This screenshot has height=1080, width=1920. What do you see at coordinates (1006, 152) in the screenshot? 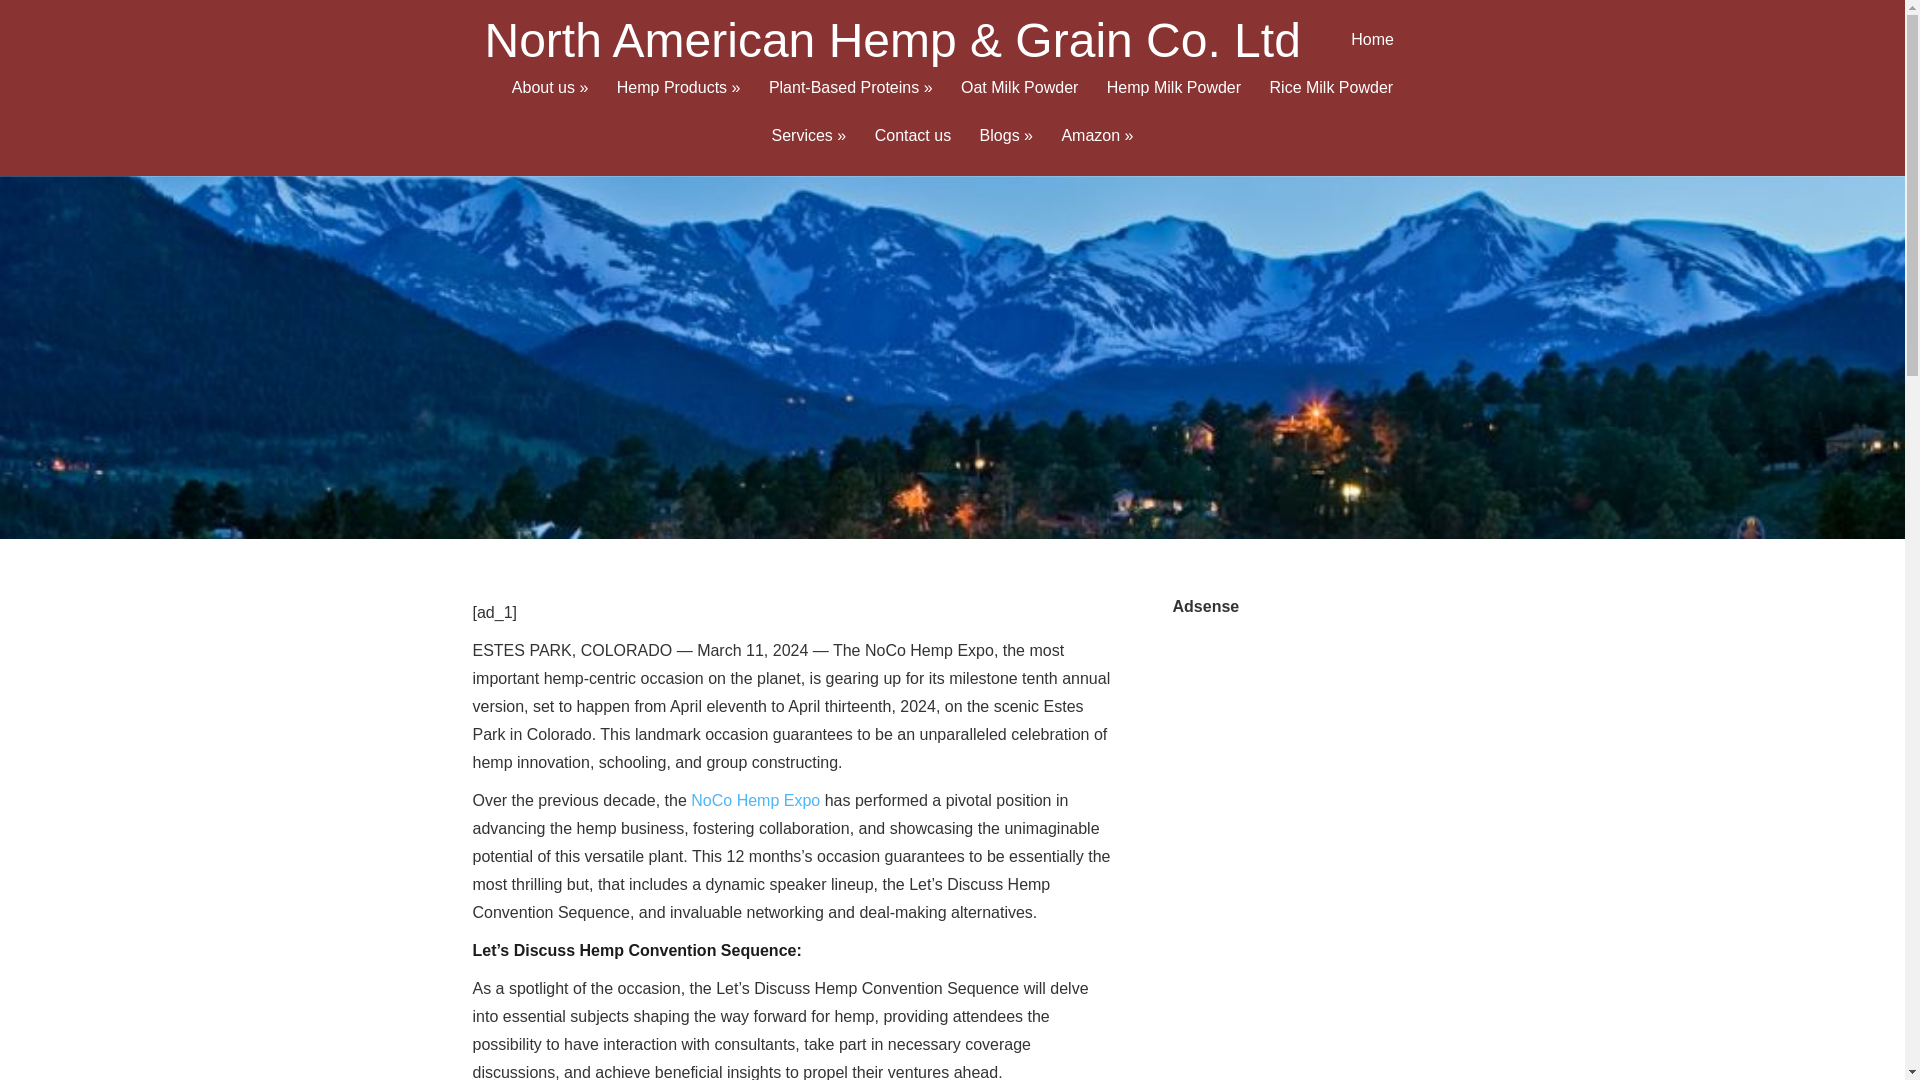
I see `Blogs` at bounding box center [1006, 152].